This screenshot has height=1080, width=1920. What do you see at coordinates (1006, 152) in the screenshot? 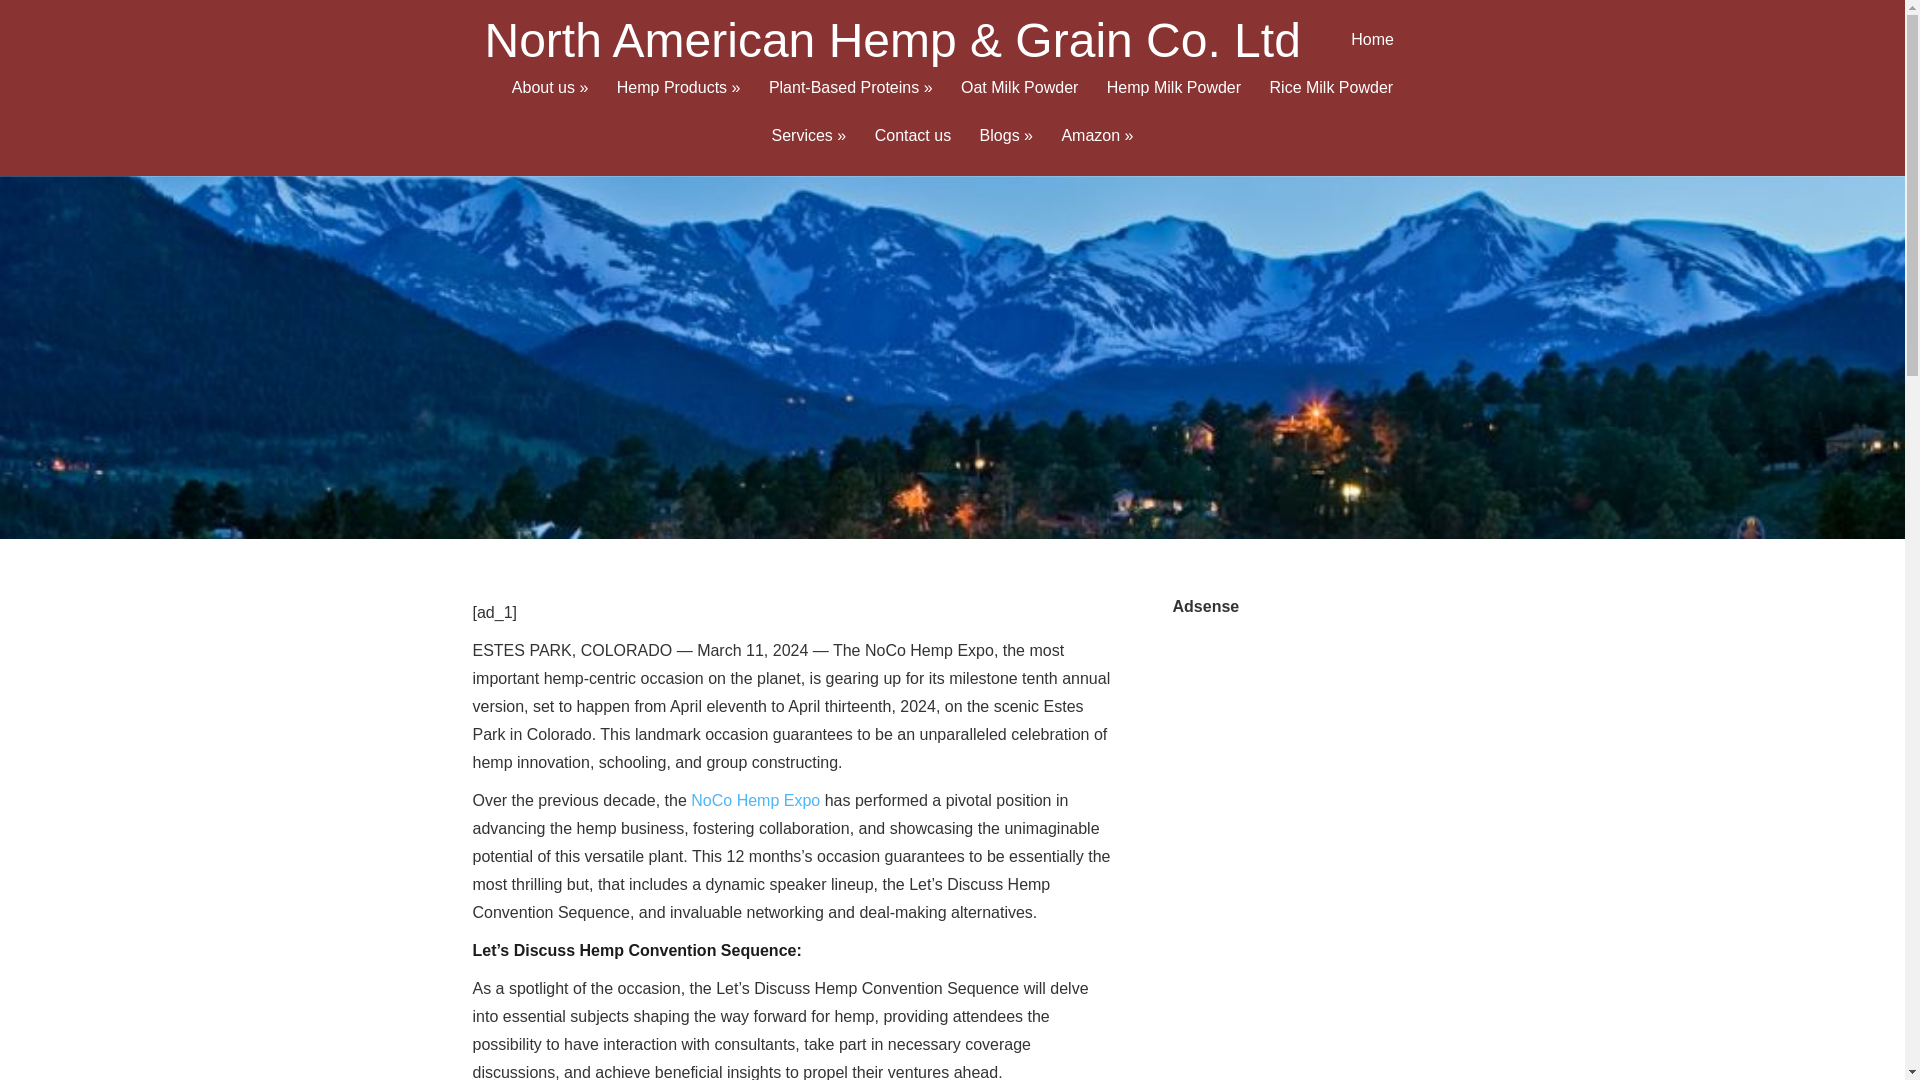
I see `Blogs` at bounding box center [1006, 152].